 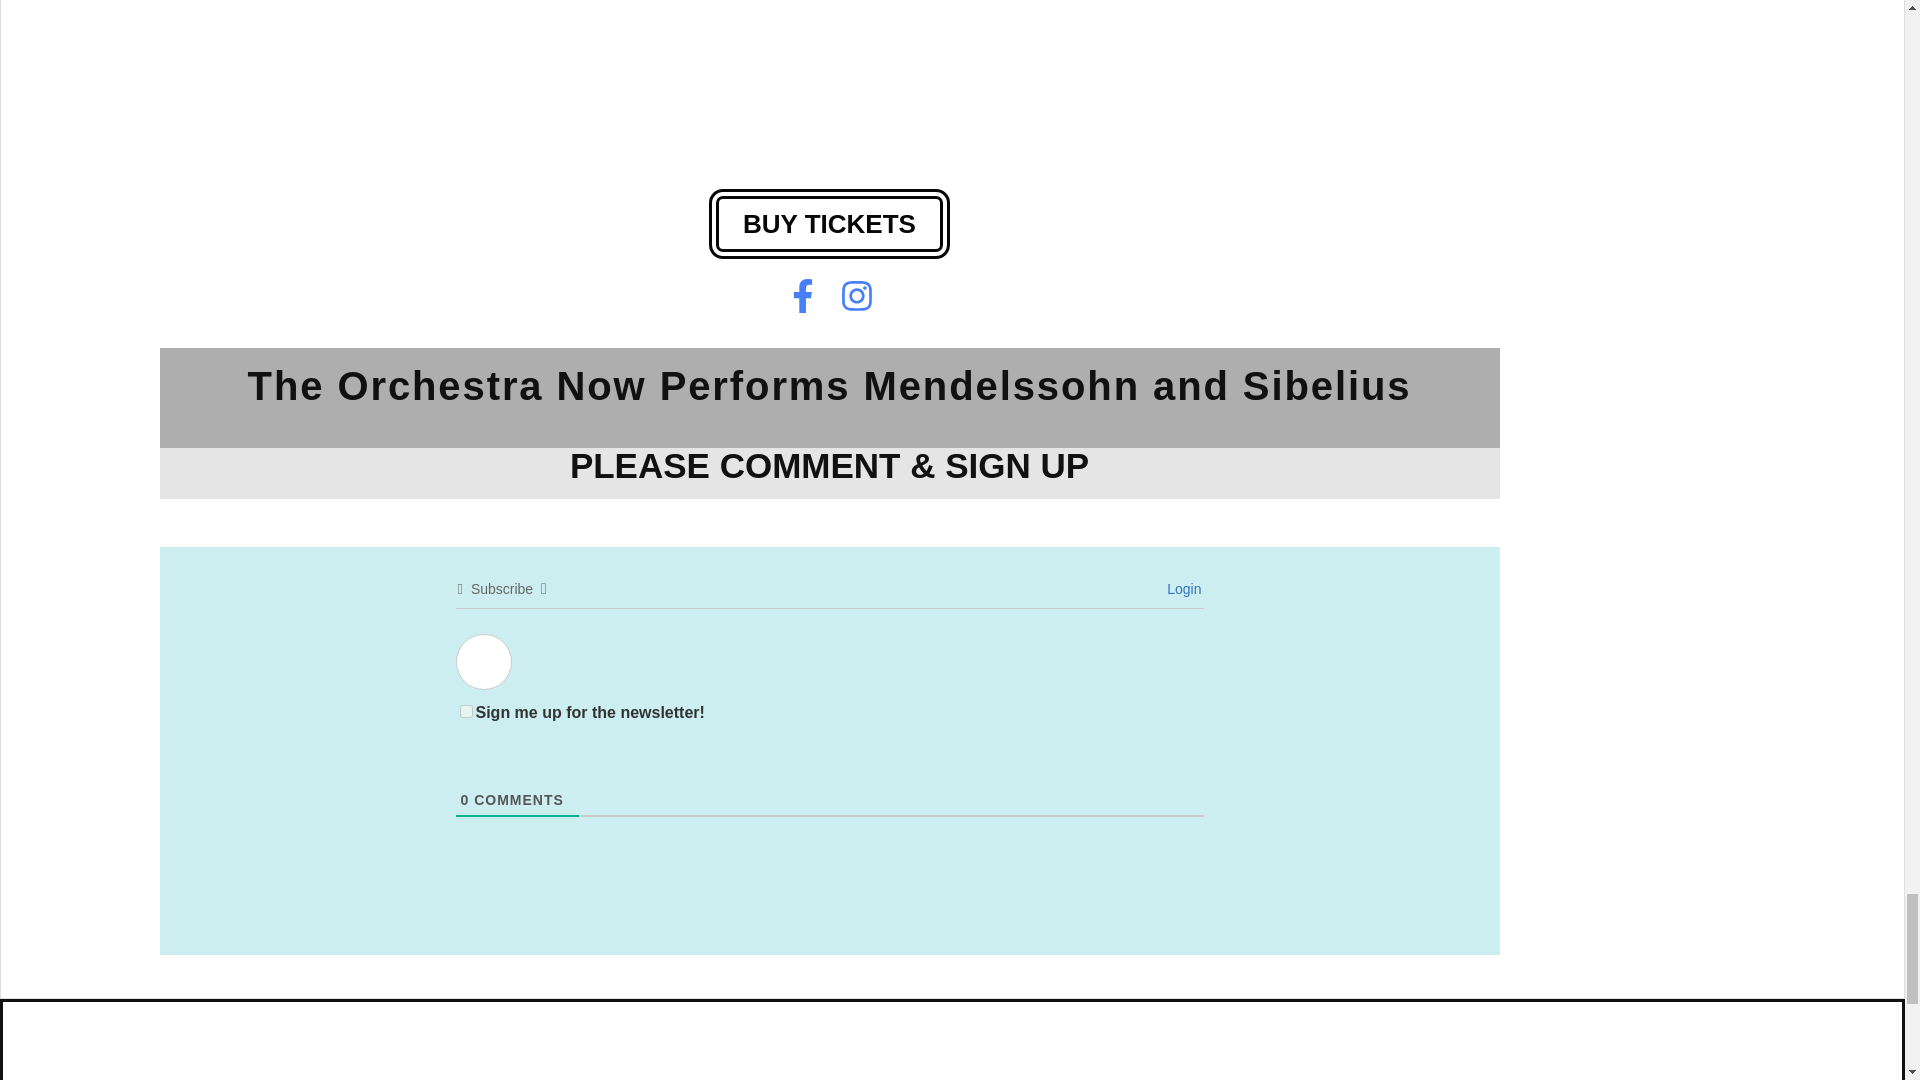 I want to click on 1, so click(x=466, y=712).